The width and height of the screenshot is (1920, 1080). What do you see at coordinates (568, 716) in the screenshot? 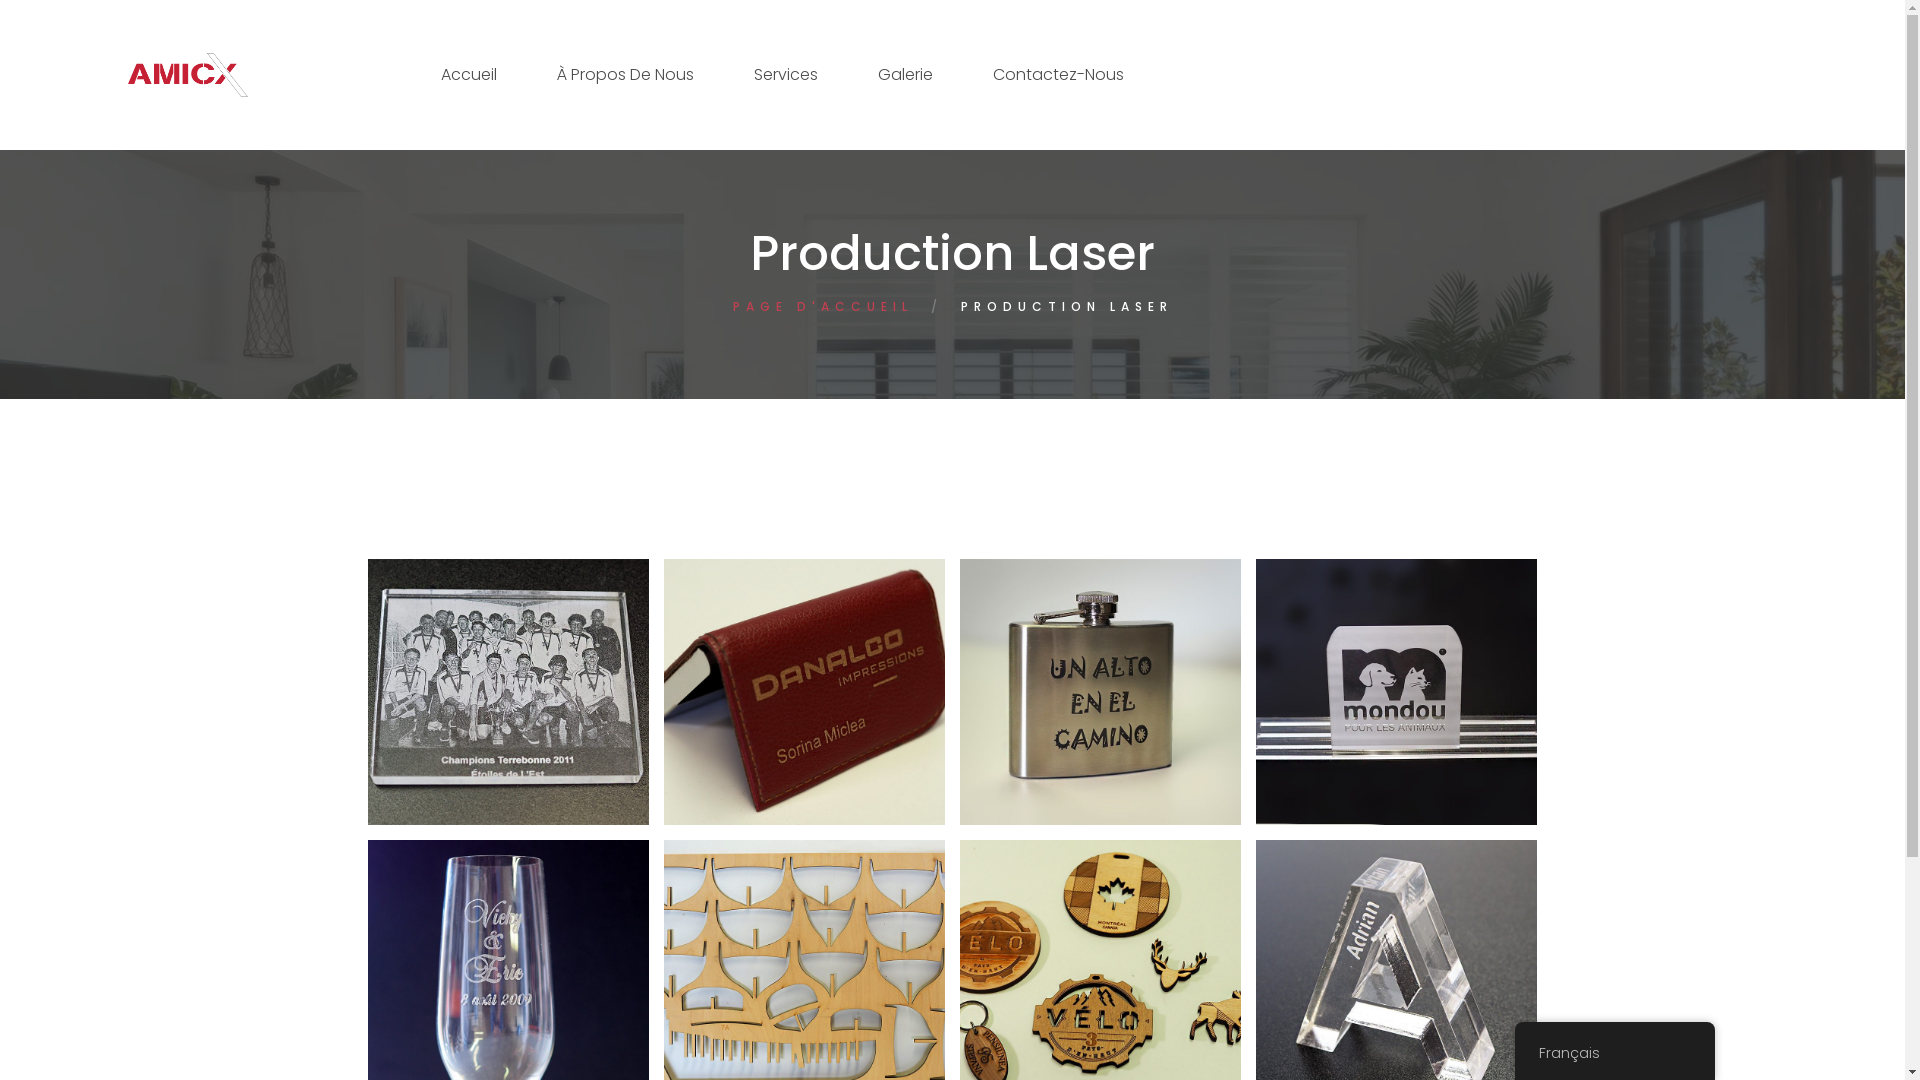
I see `Photography` at bounding box center [568, 716].